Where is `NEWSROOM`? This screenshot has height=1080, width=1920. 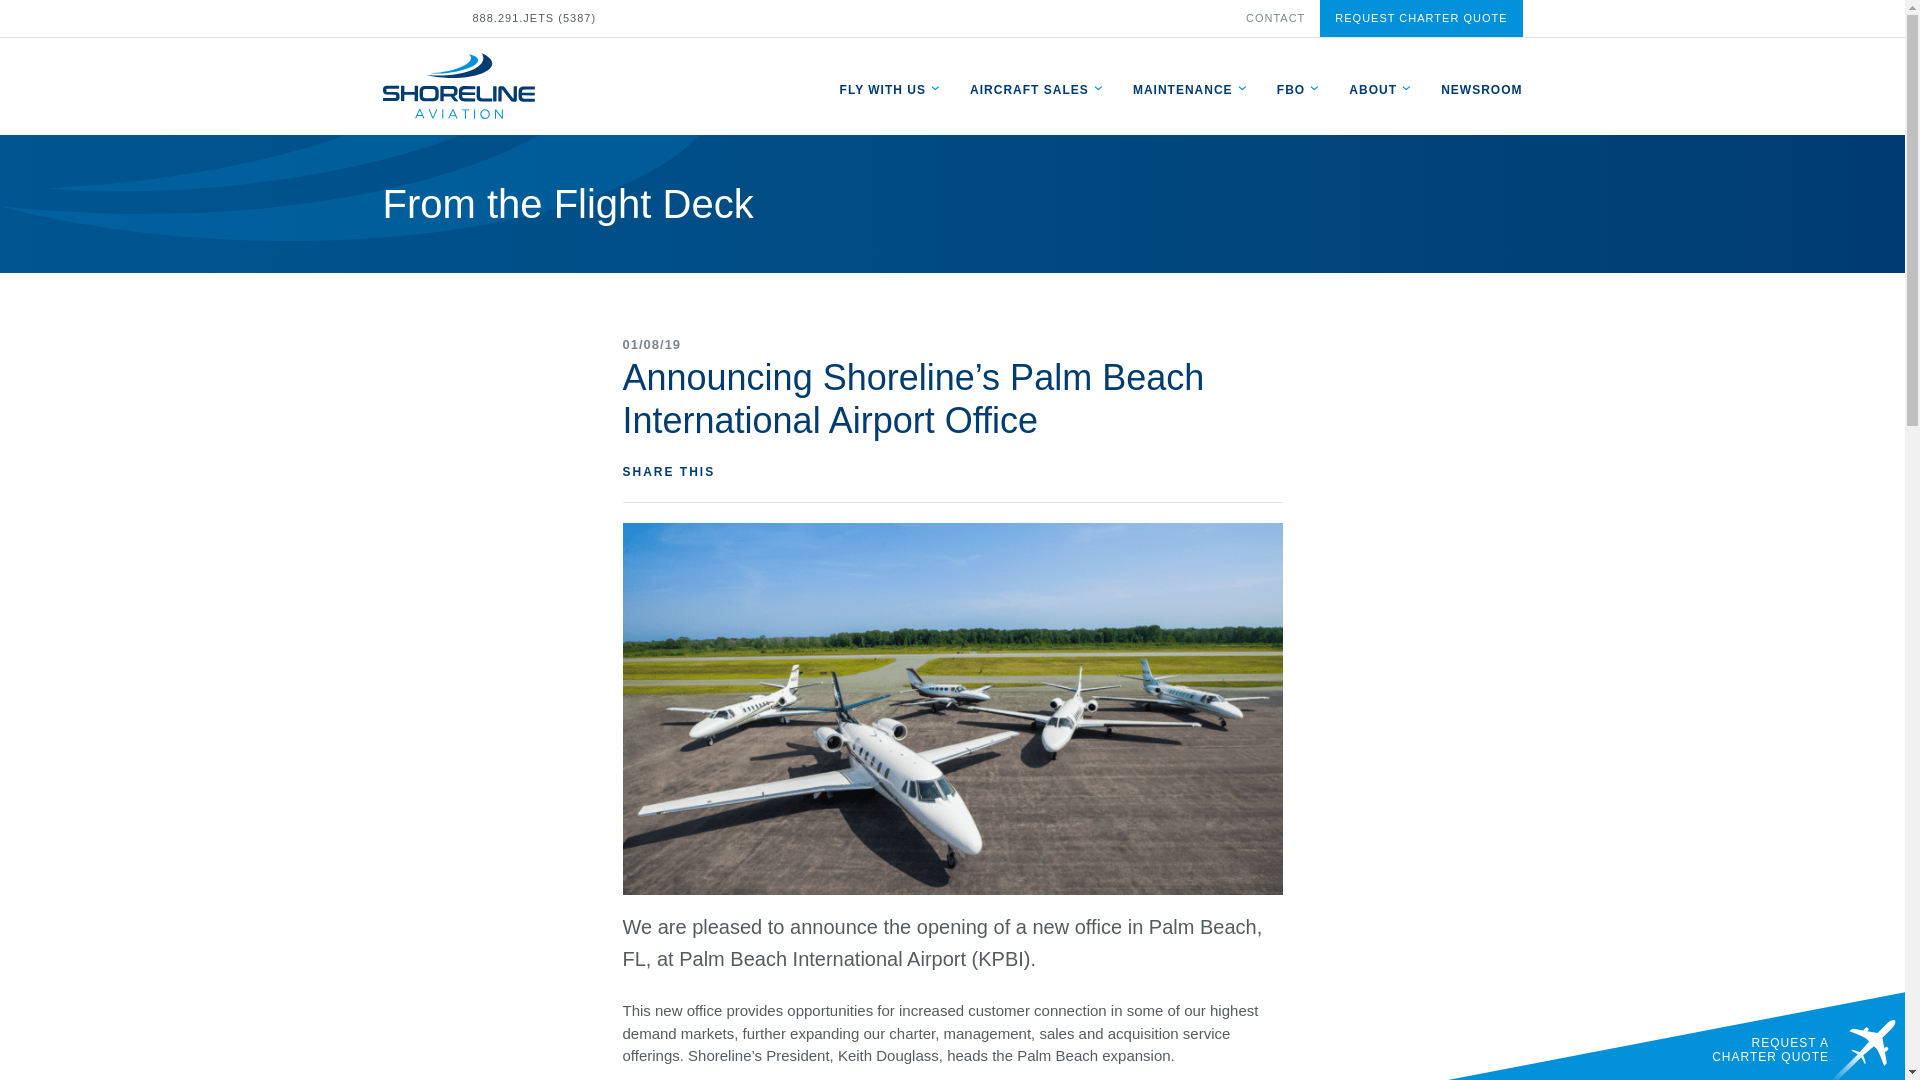 NEWSROOM is located at coordinates (1482, 89).